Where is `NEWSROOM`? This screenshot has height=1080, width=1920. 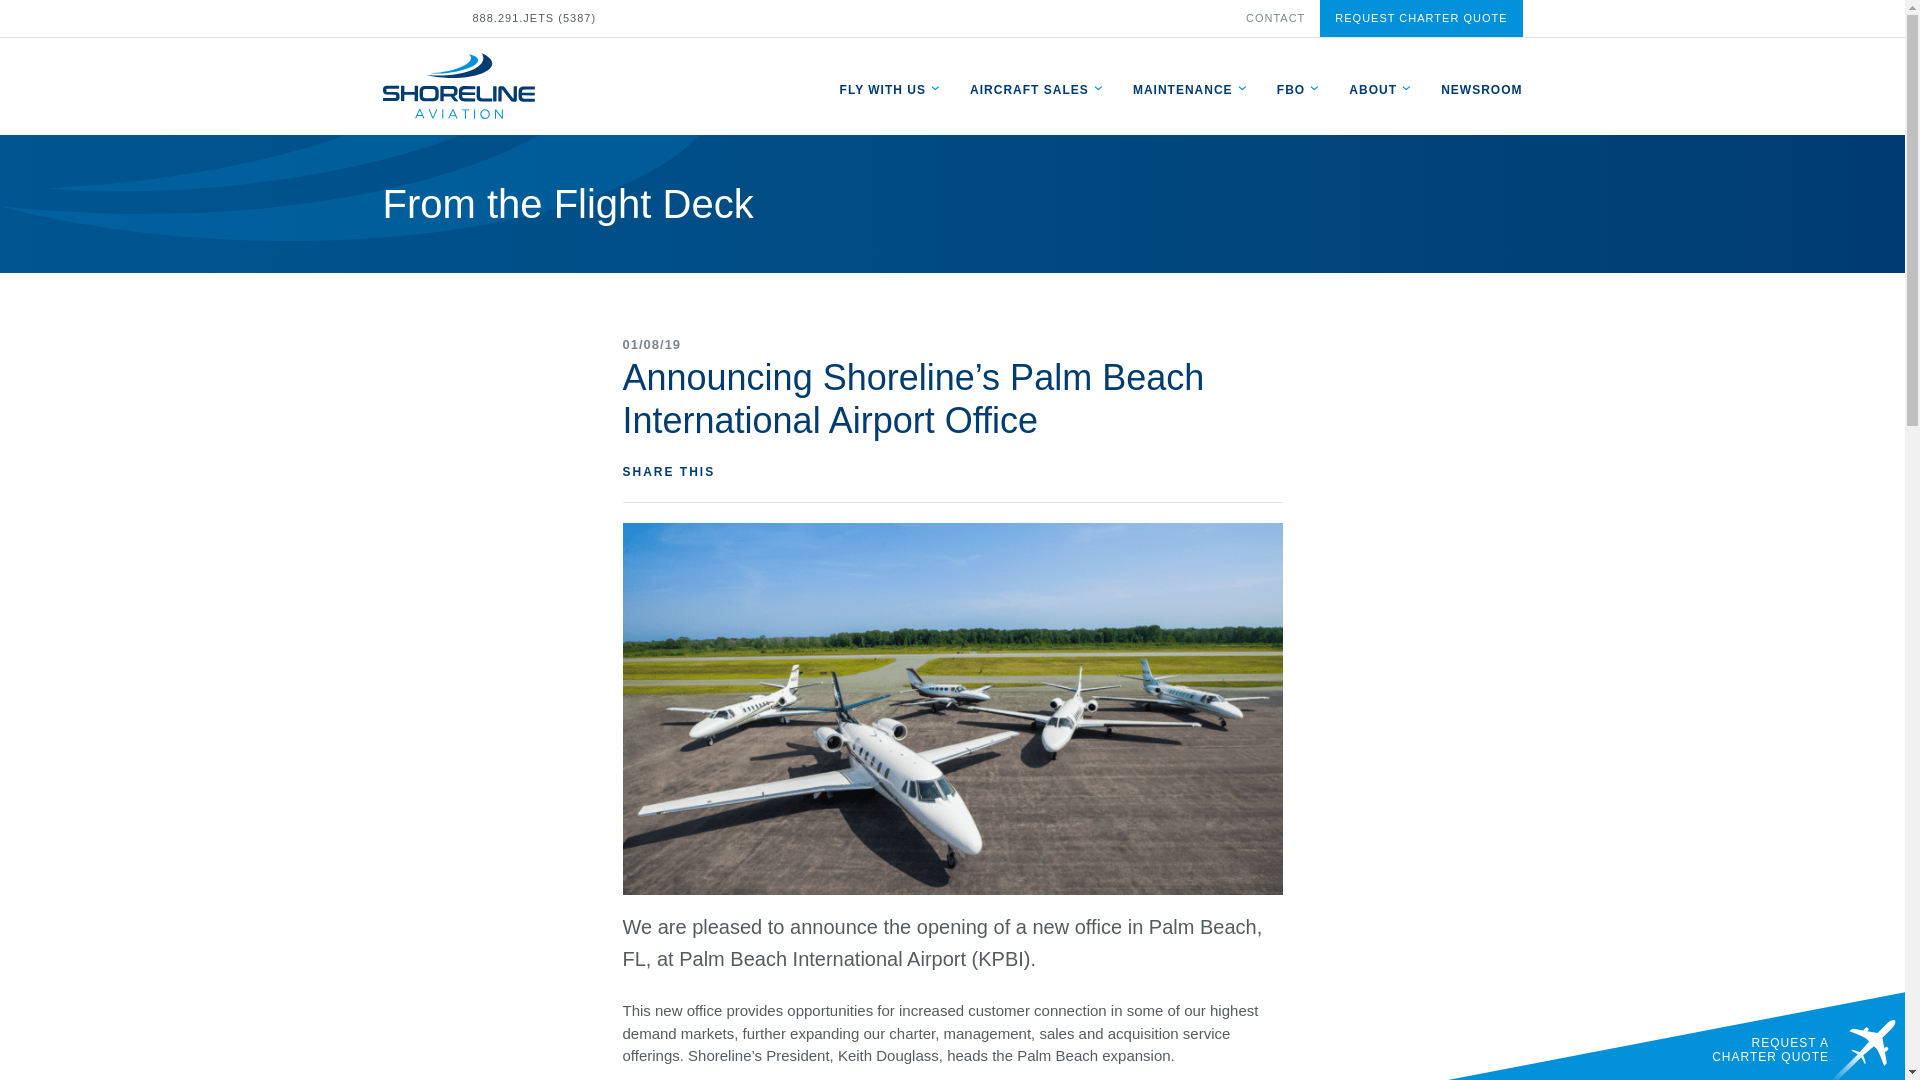 NEWSROOM is located at coordinates (1482, 89).